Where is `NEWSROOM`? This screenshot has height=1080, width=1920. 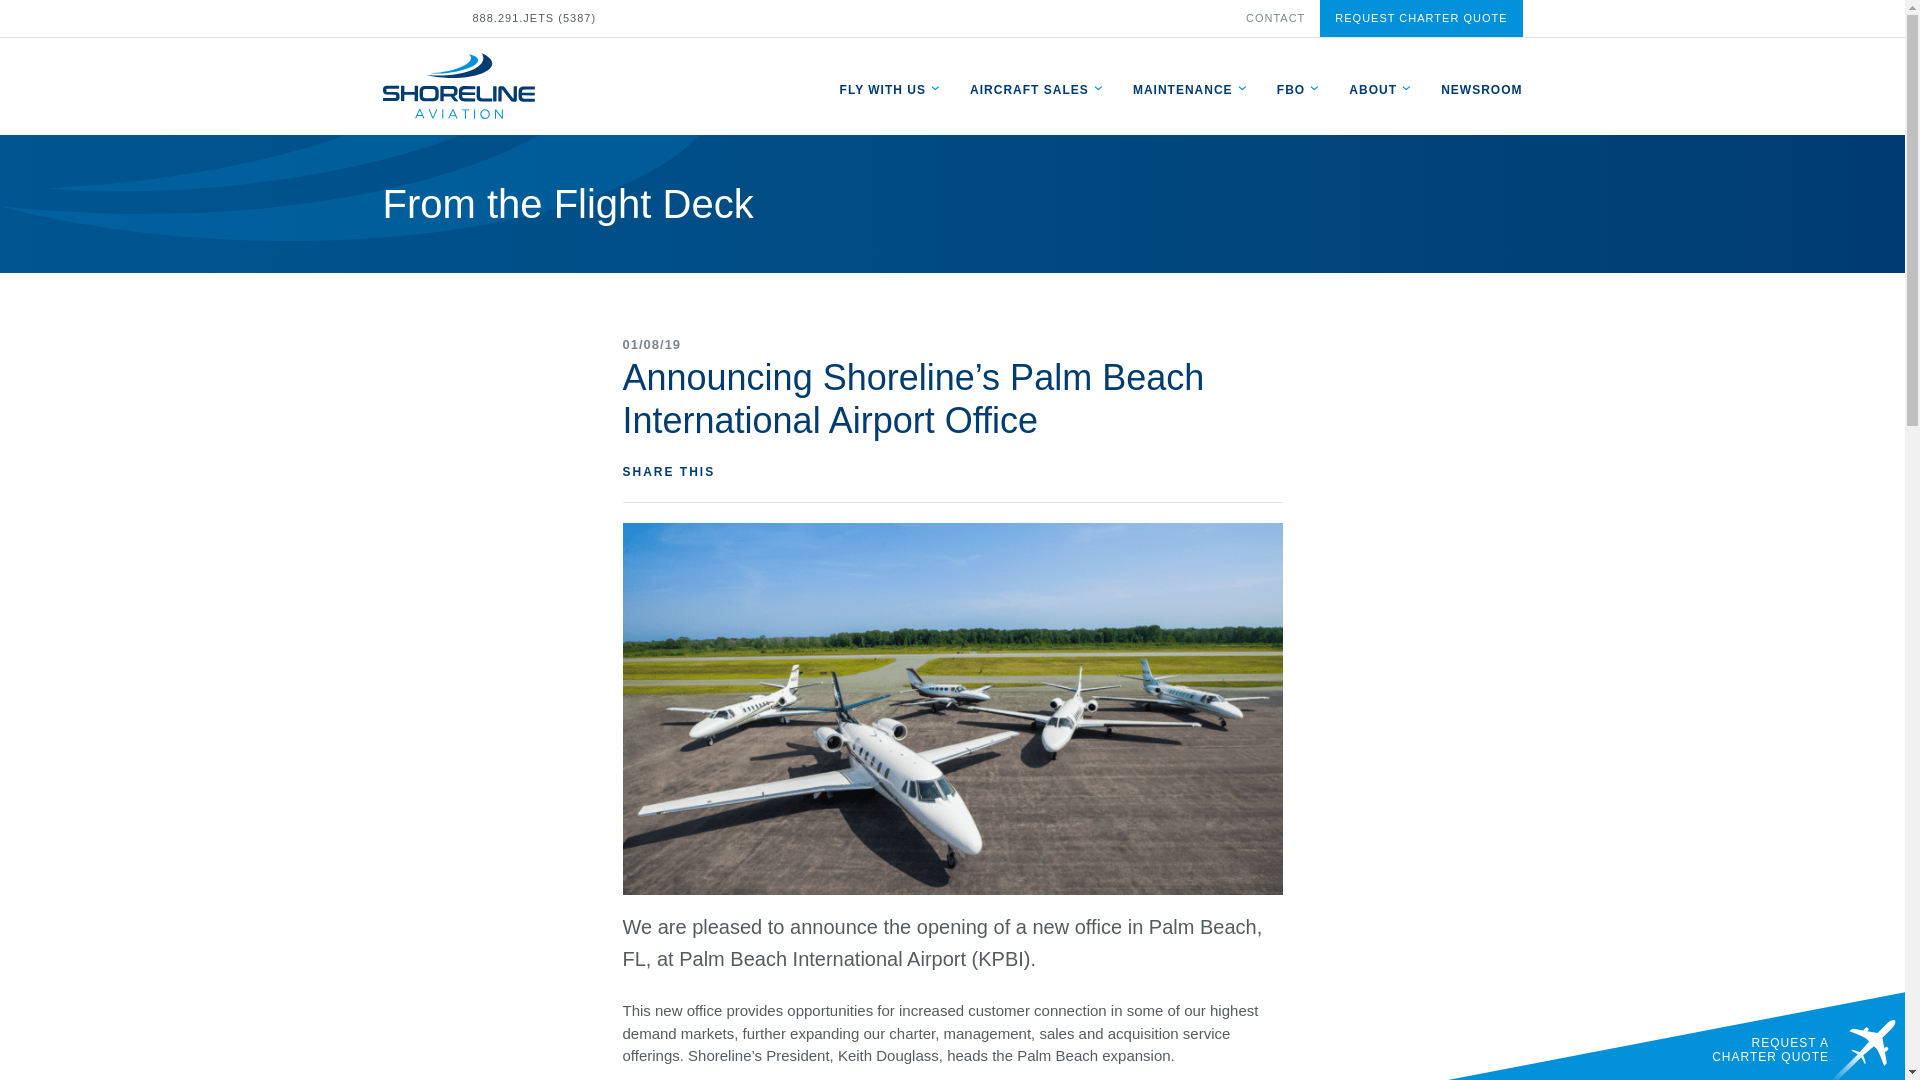 NEWSROOM is located at coordinates (1482, 89).